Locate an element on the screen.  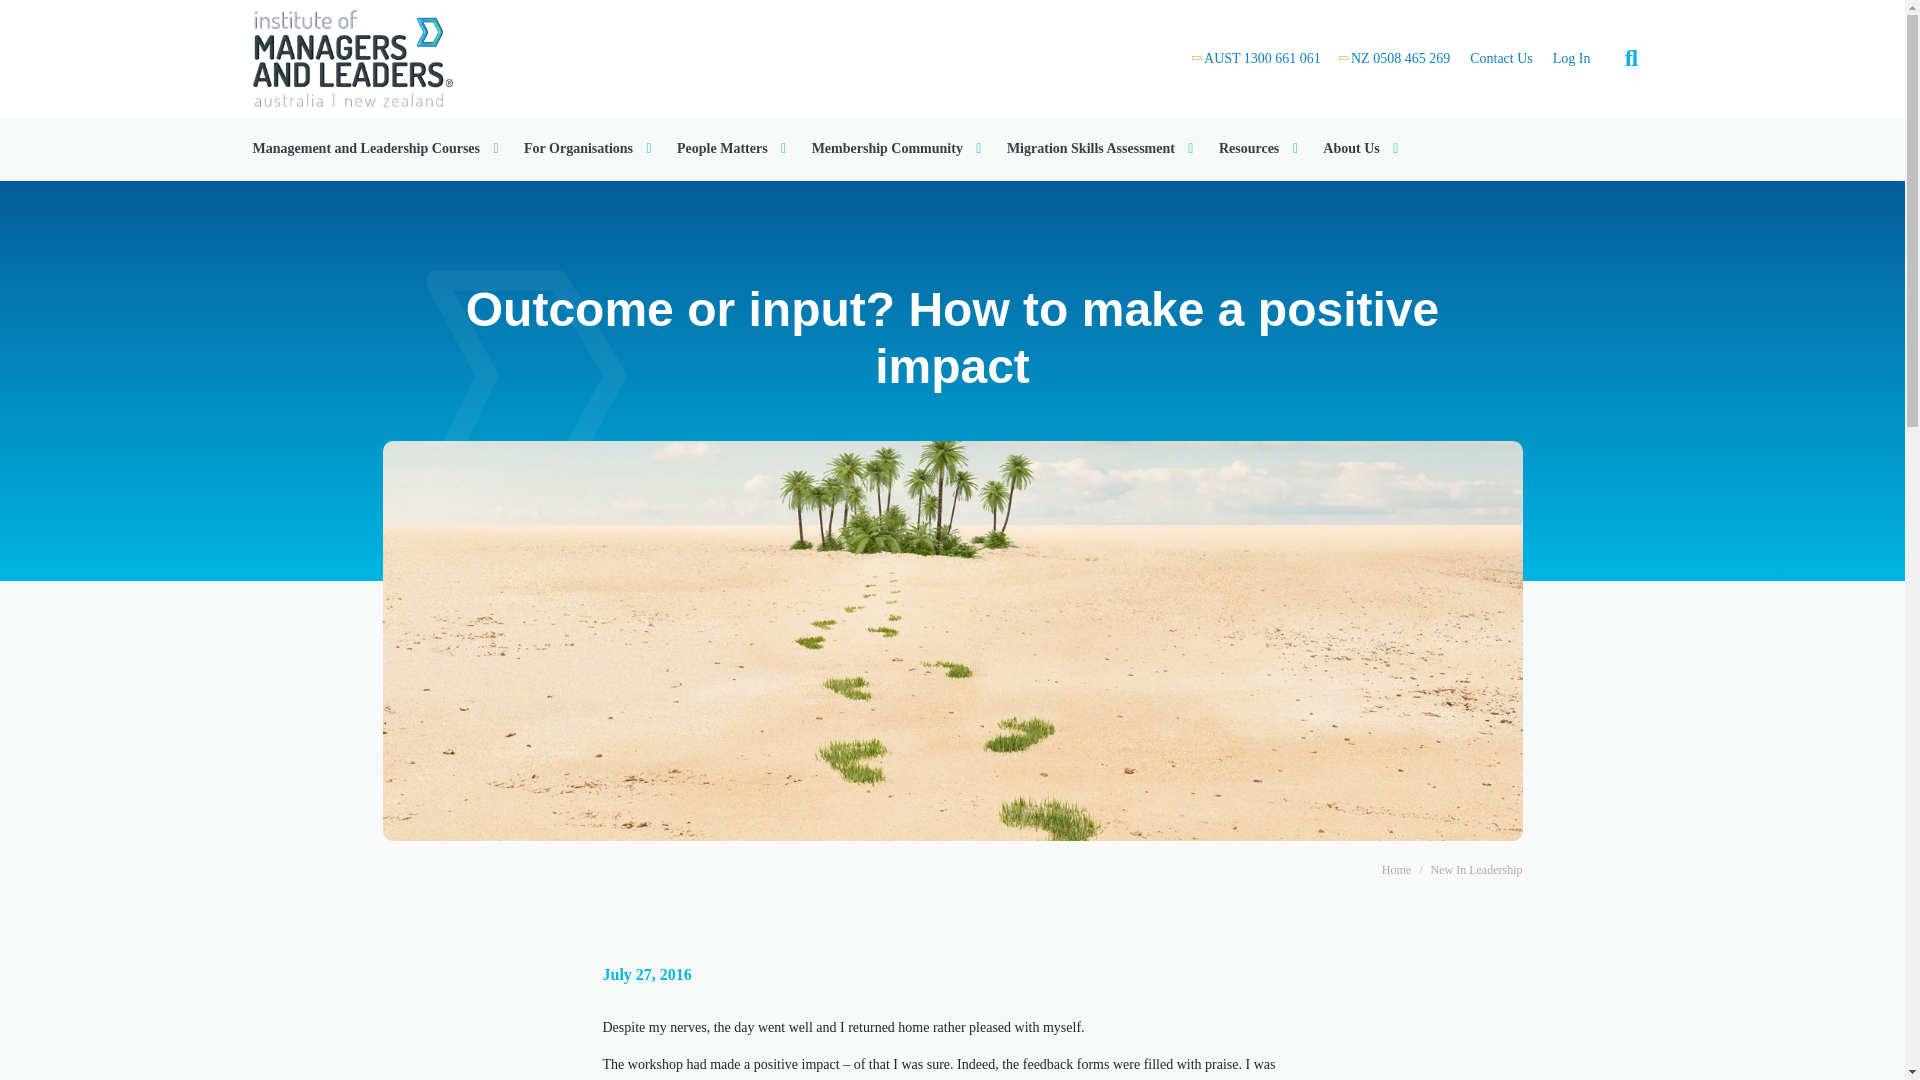
Toggle People Matters menu is located at coordinates (734, 148).